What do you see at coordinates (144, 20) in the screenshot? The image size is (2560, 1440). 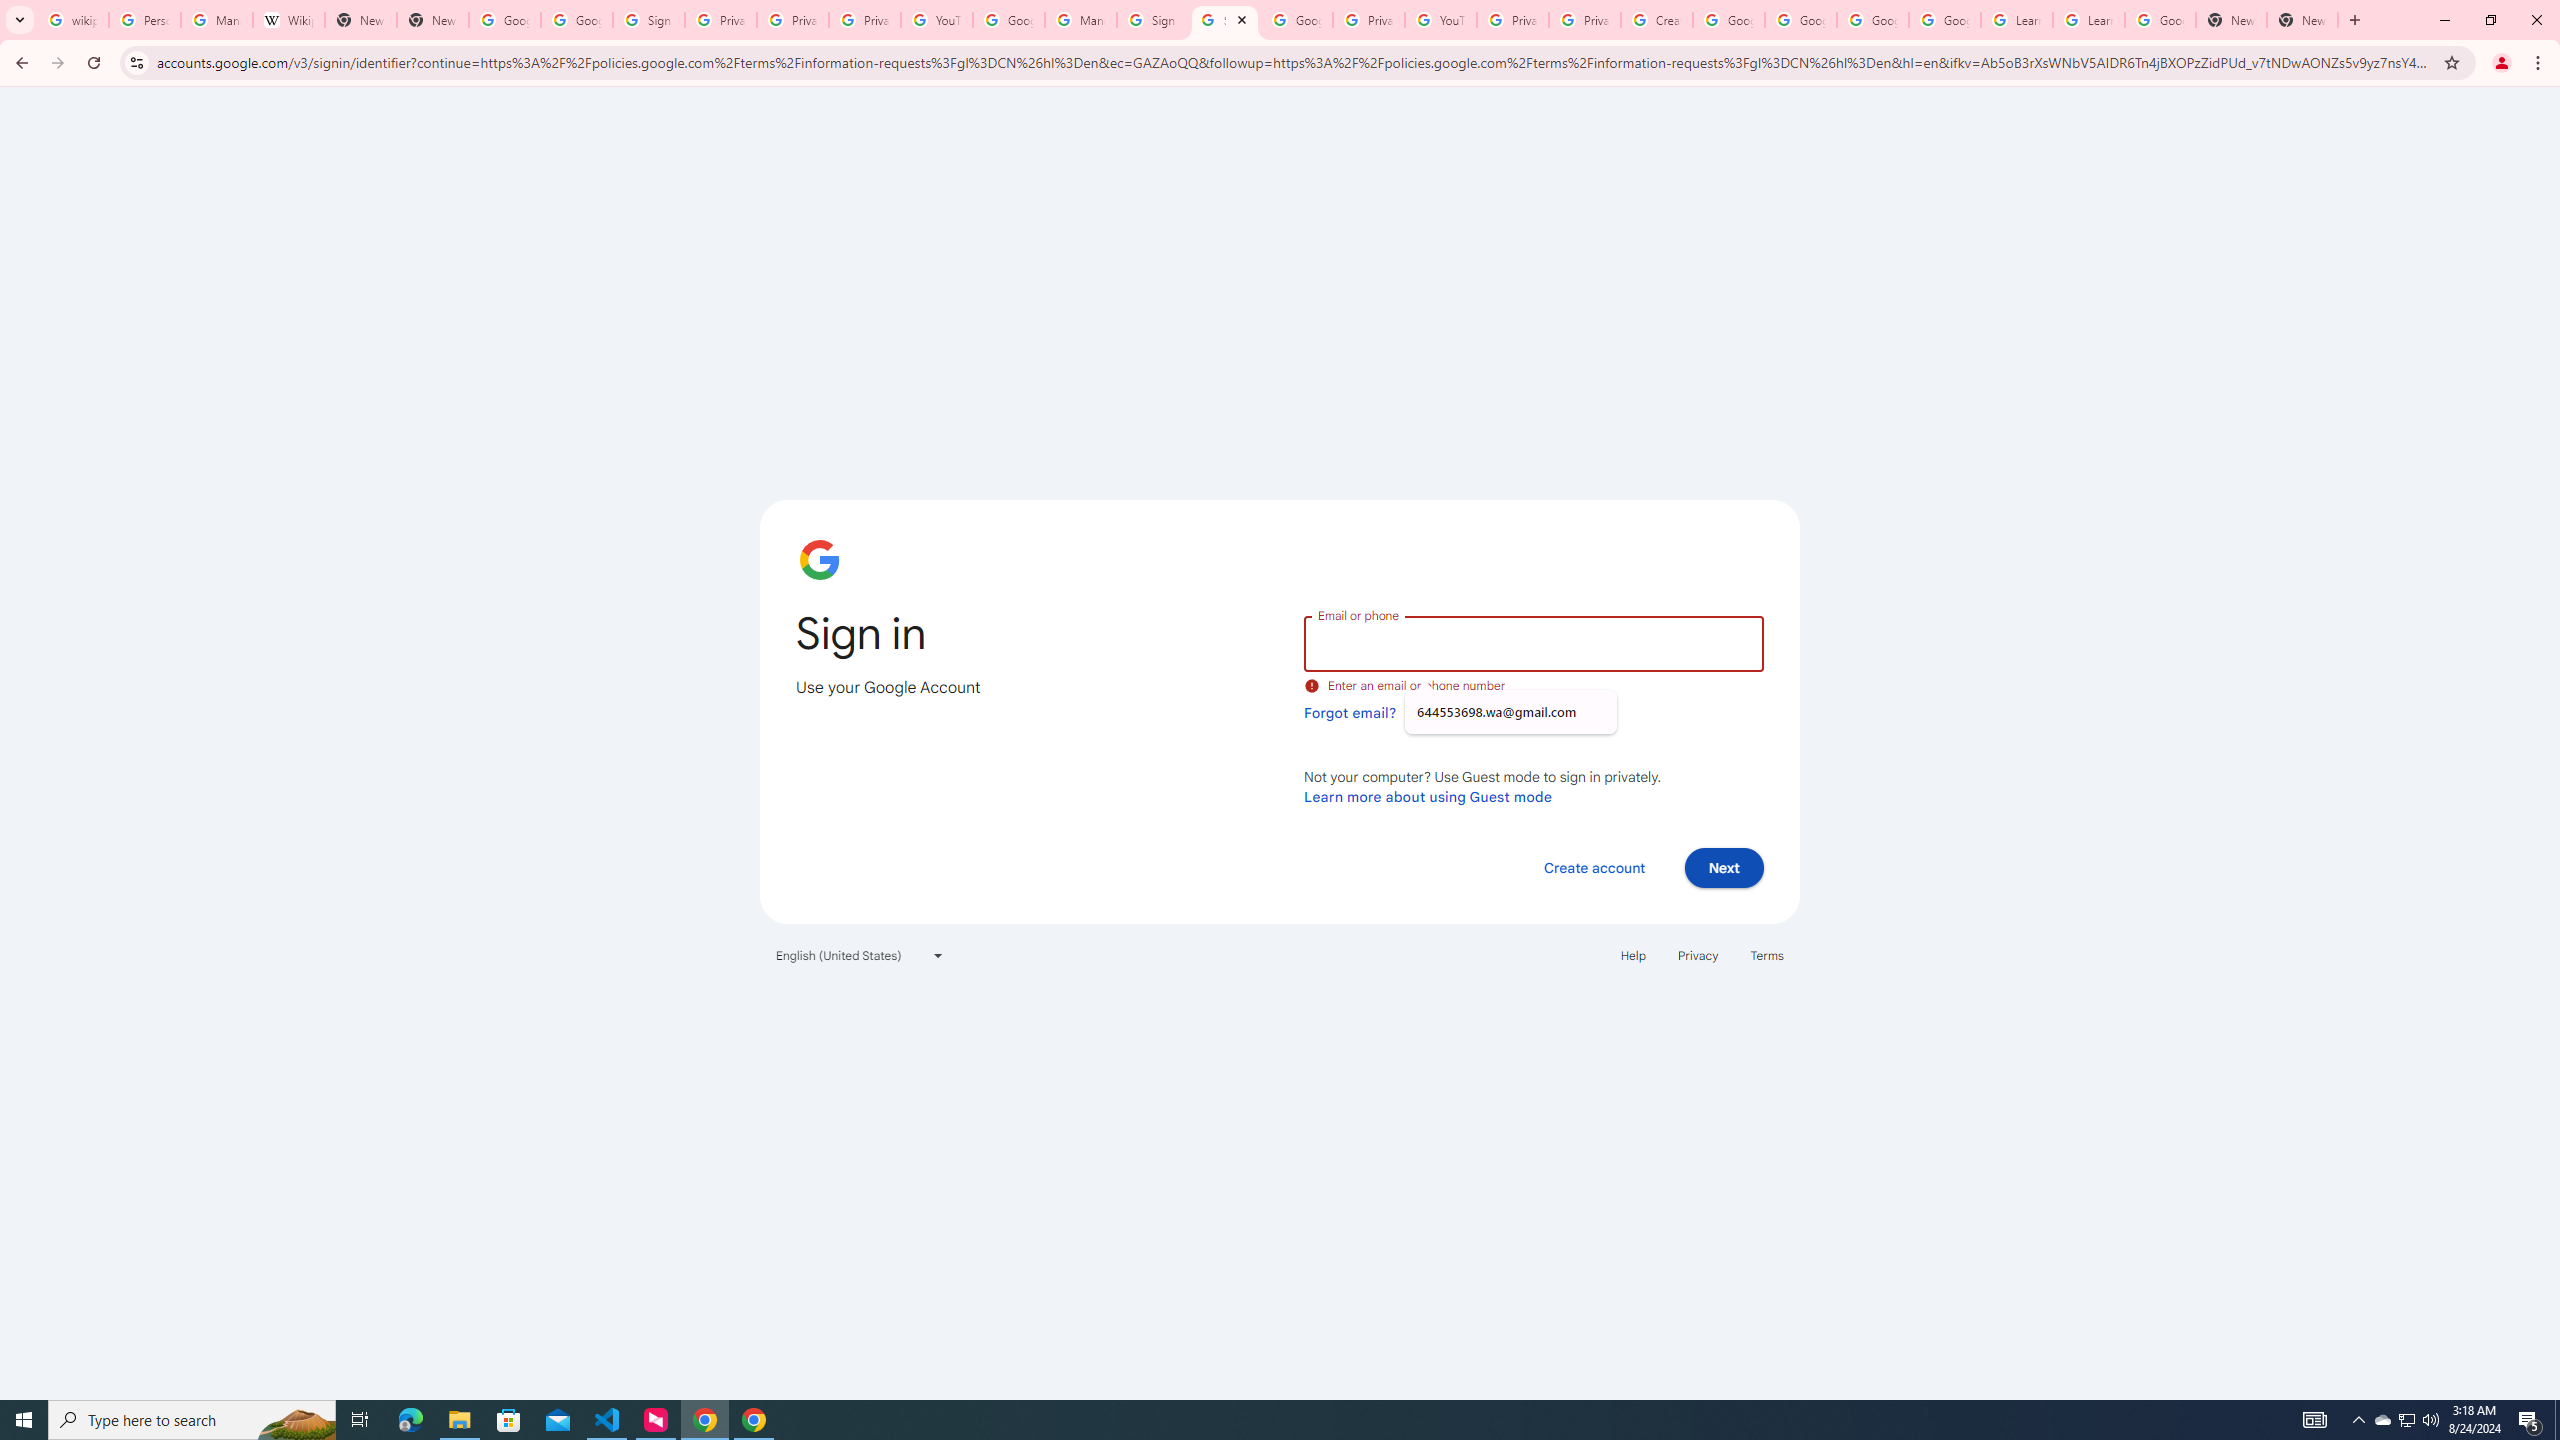 I see `Personalization & Google Search results - Google Search Help` at bounding box center [144, 20].